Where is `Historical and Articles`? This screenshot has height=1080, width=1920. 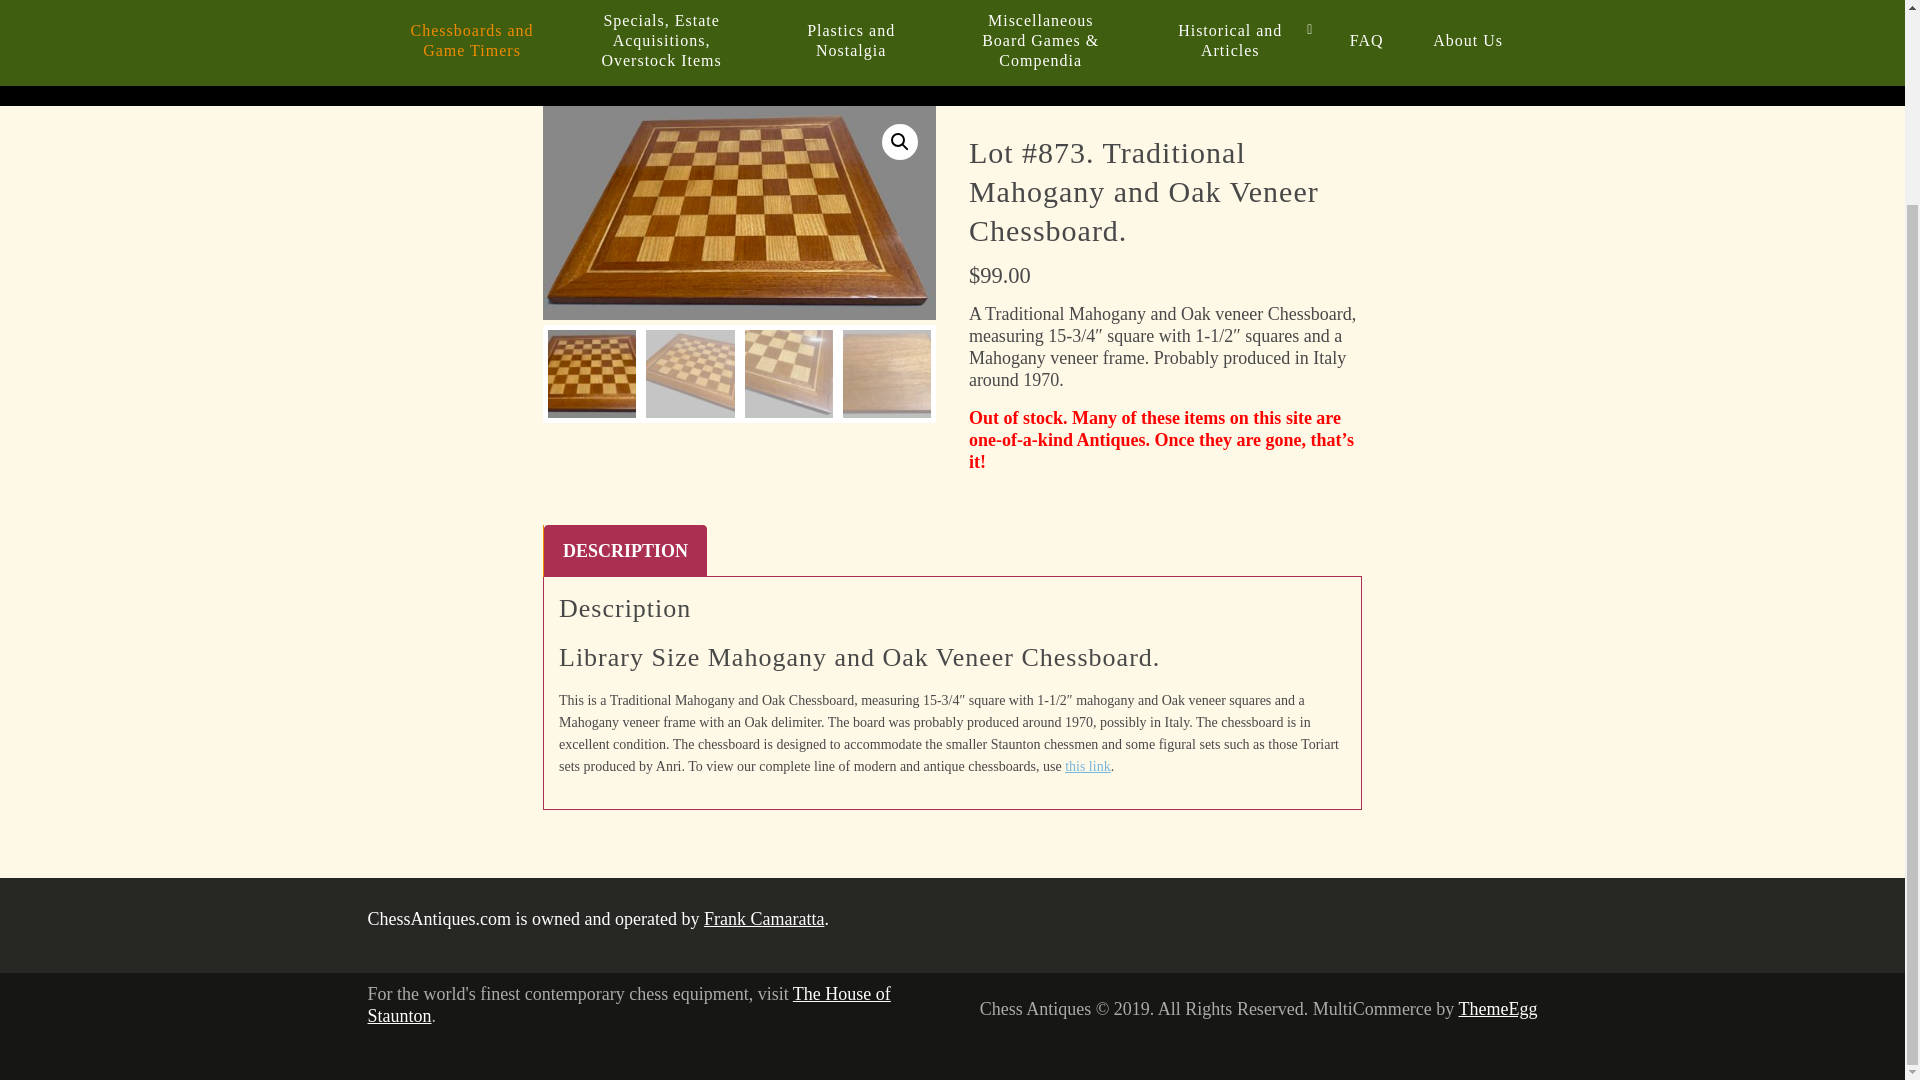 Historical and Articles is located at coordinates (1230, 40).